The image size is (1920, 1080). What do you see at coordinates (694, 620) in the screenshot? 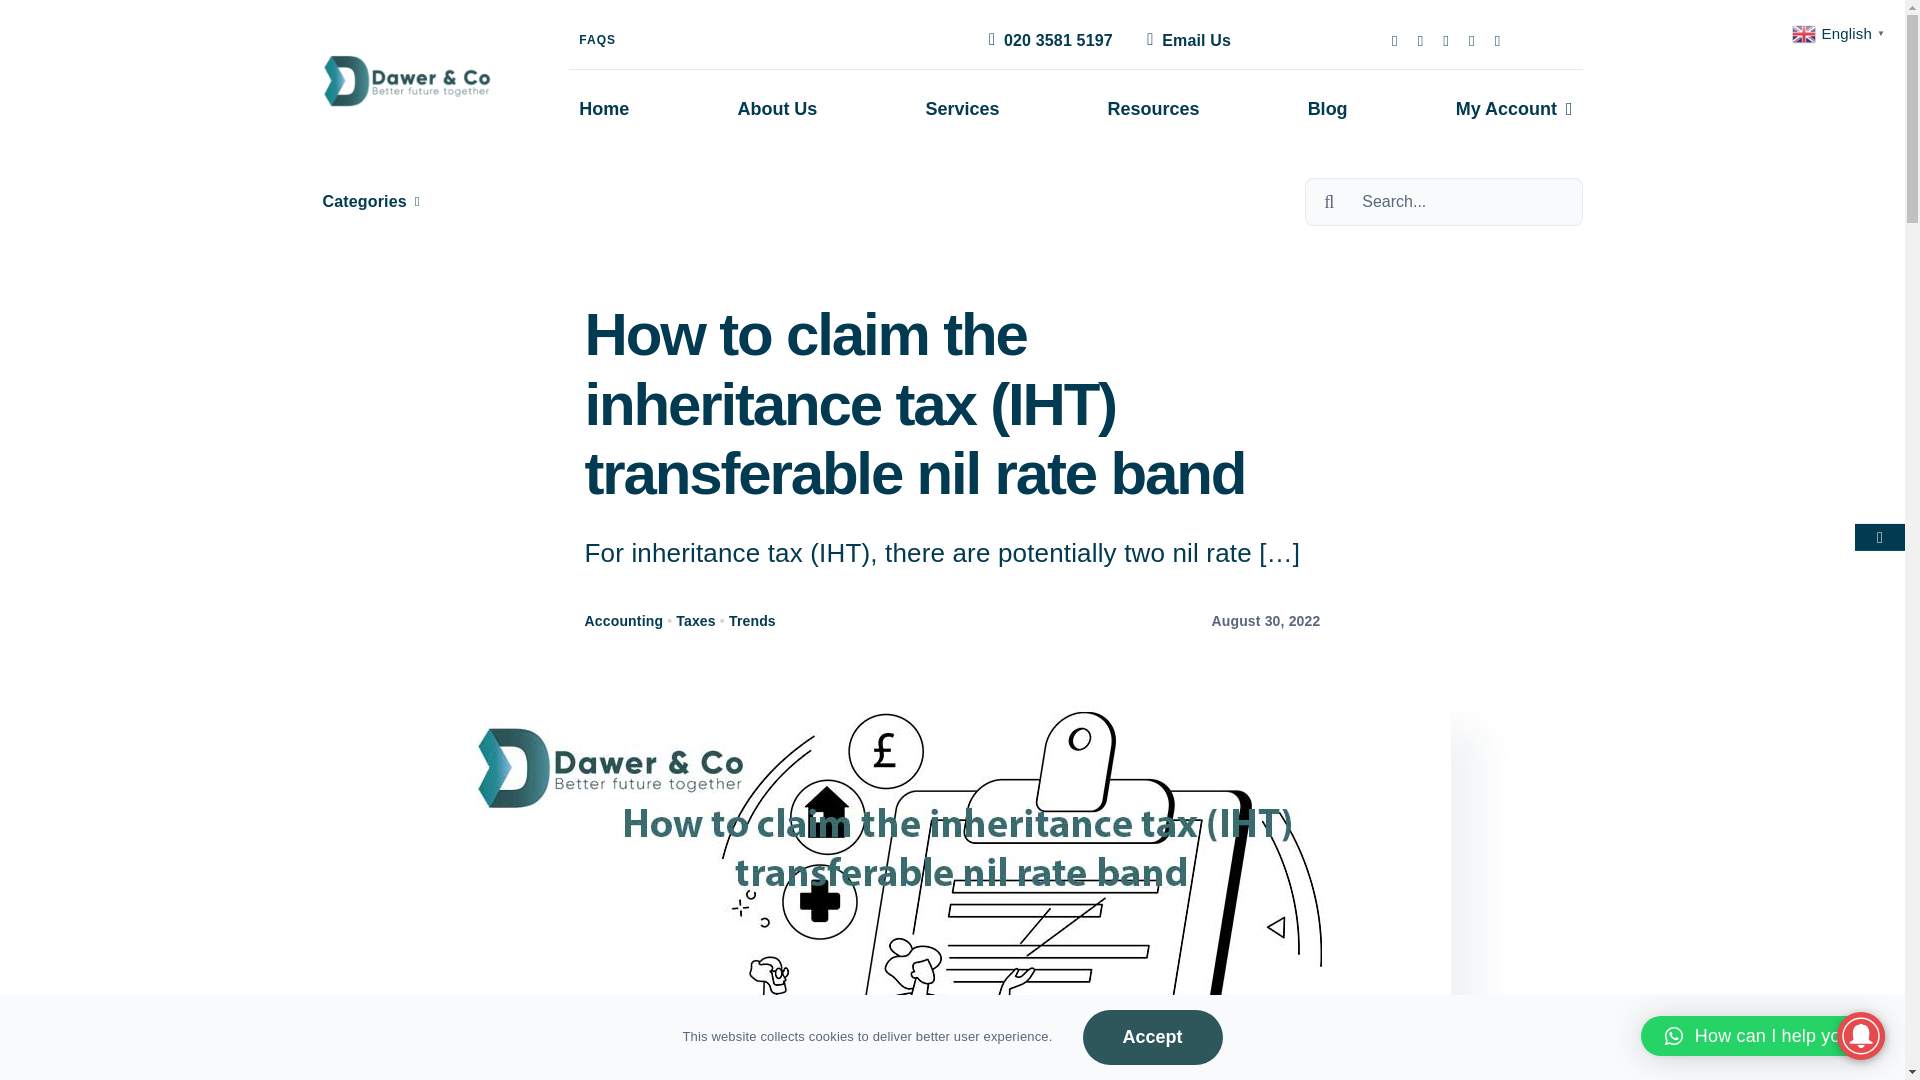
I see `Taxes` at bounding box center [694, 620].